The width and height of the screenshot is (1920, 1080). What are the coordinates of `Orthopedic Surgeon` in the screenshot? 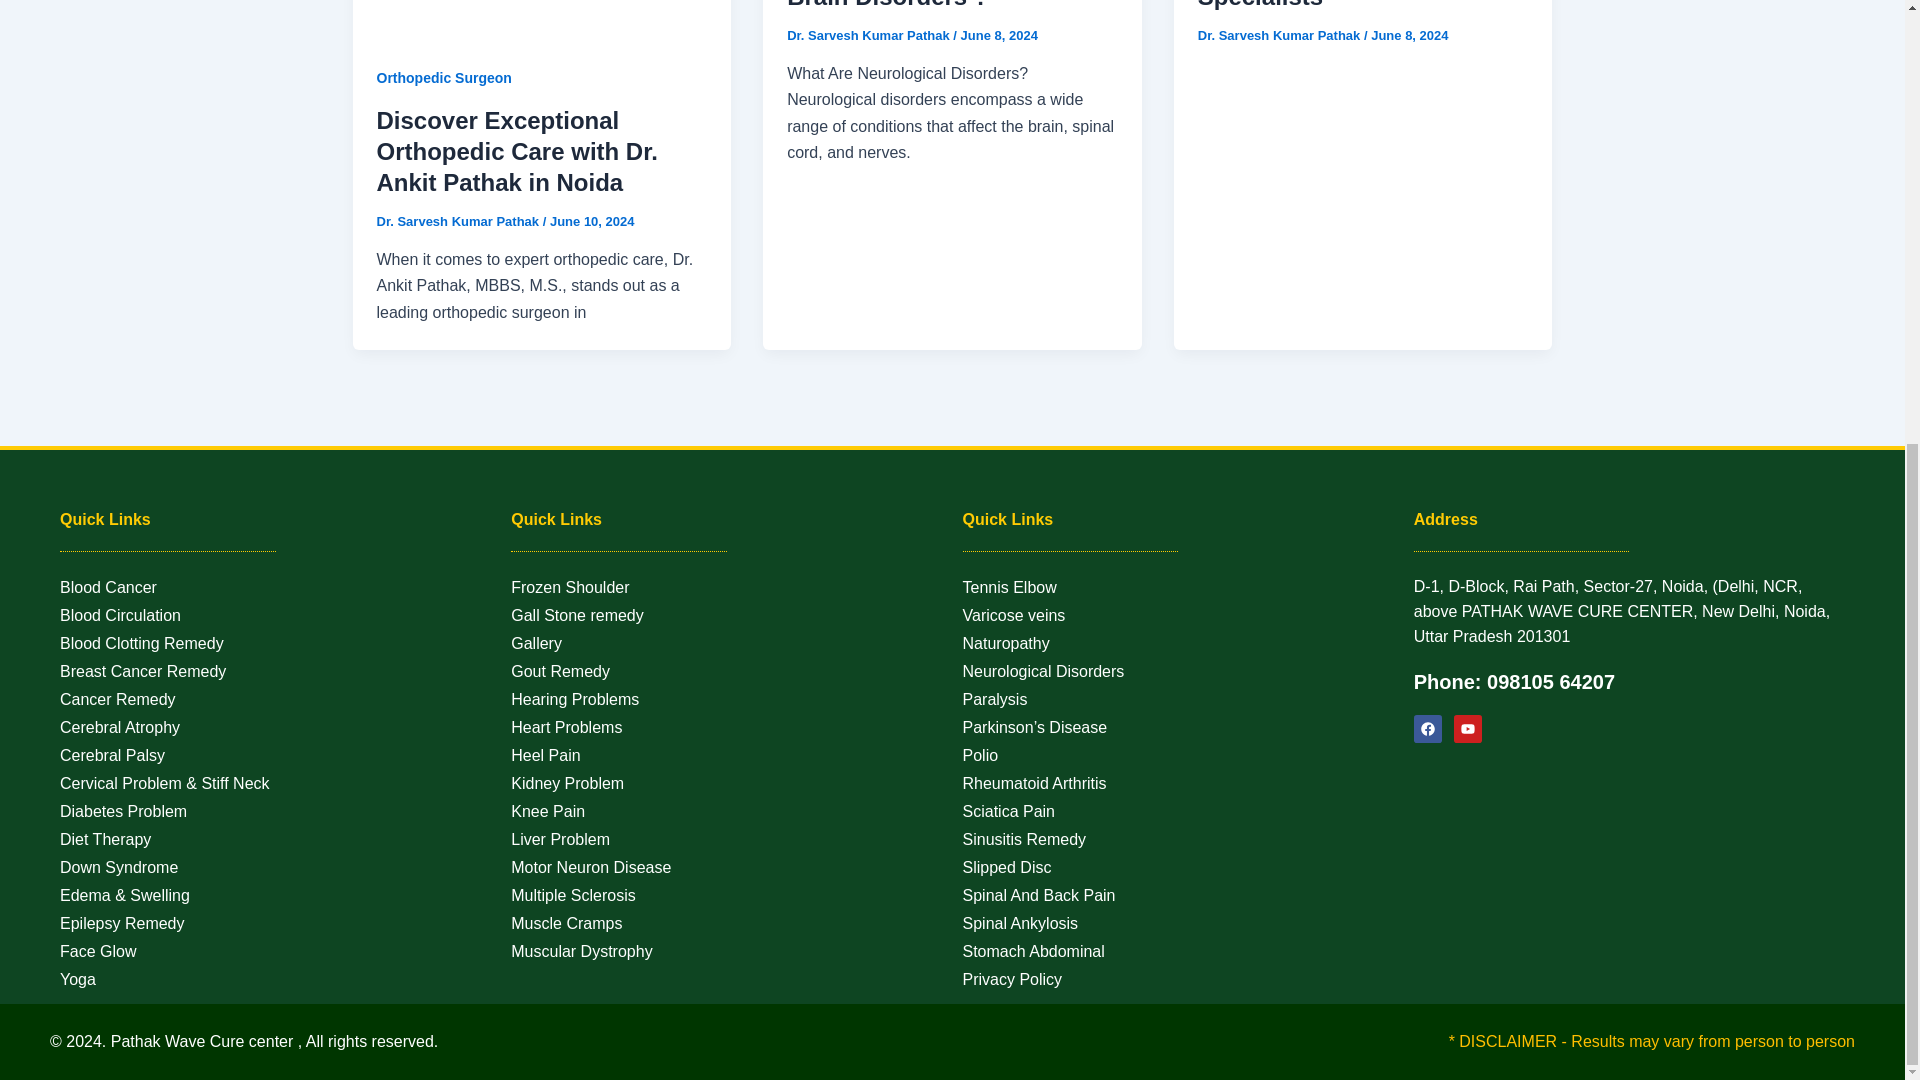 It's located at (443, 78).